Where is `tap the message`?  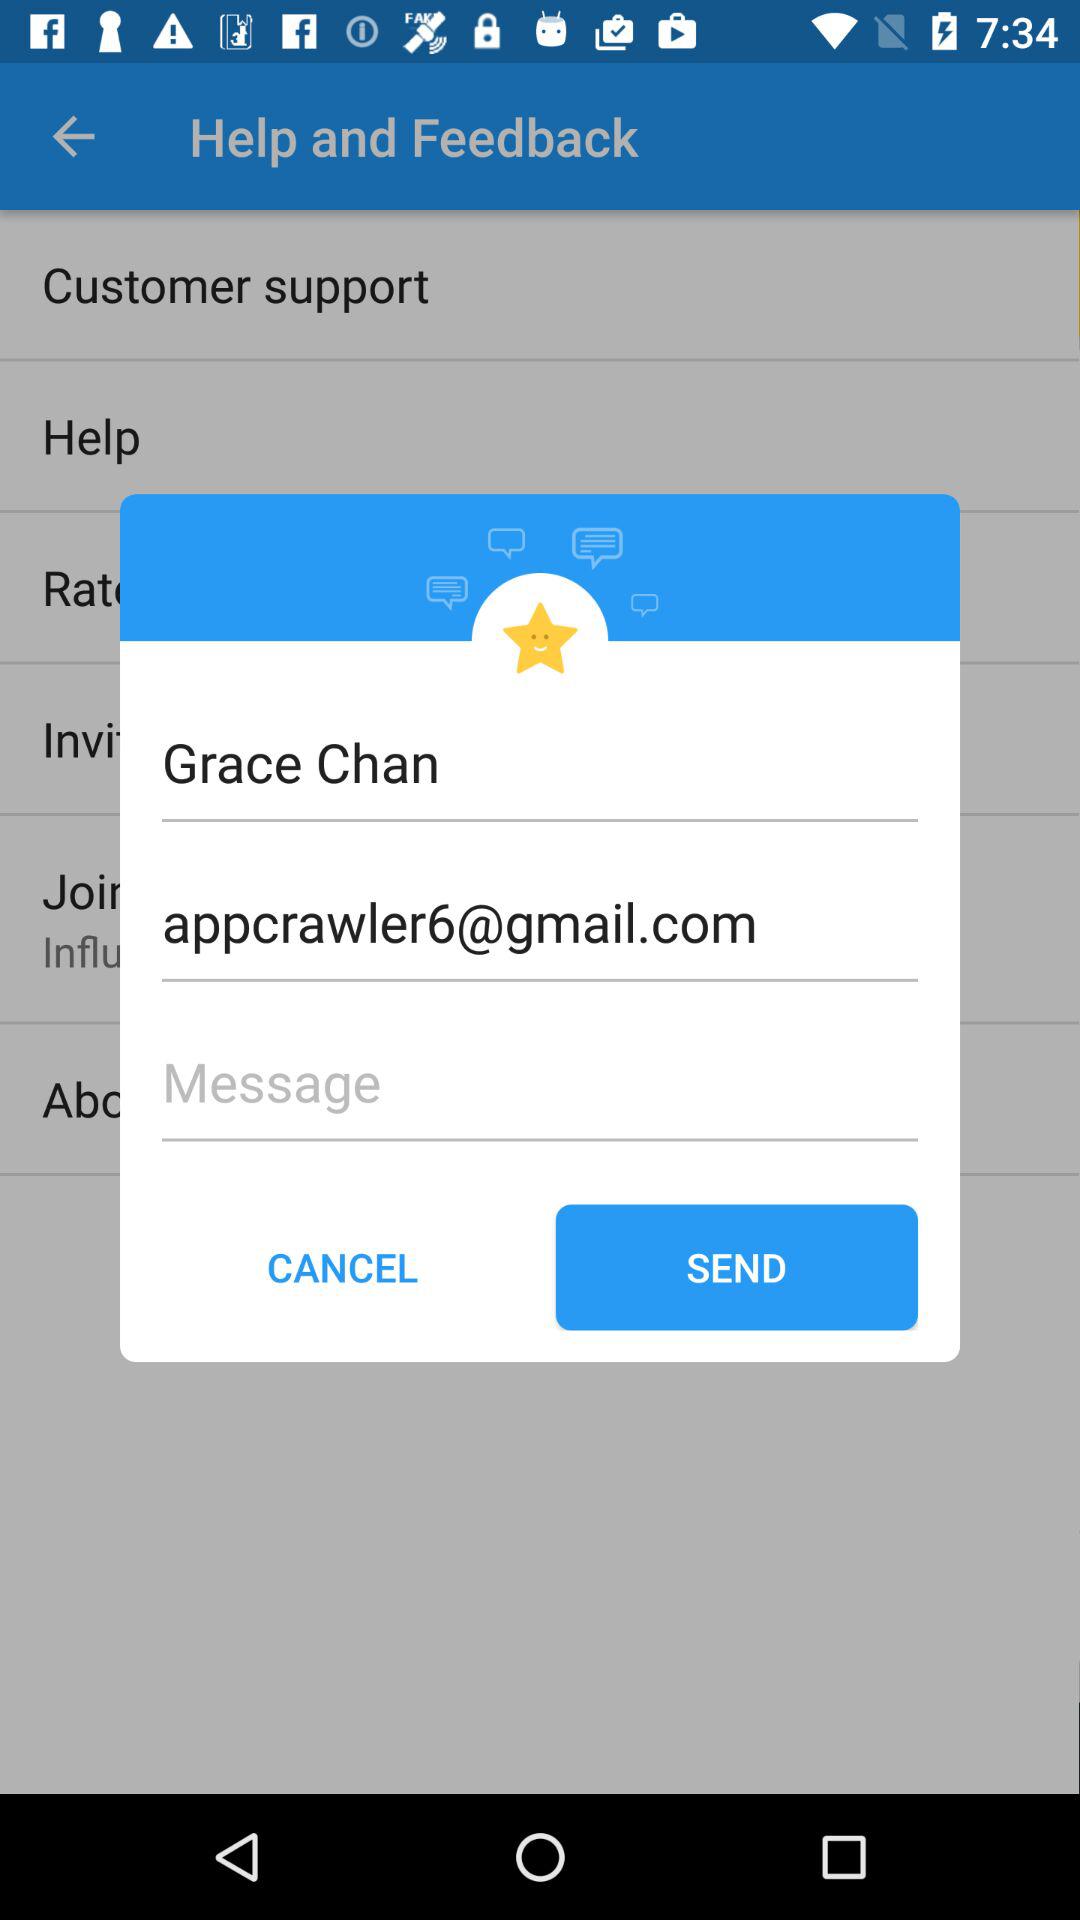
tap the message is located at coordinates (540, 1049).